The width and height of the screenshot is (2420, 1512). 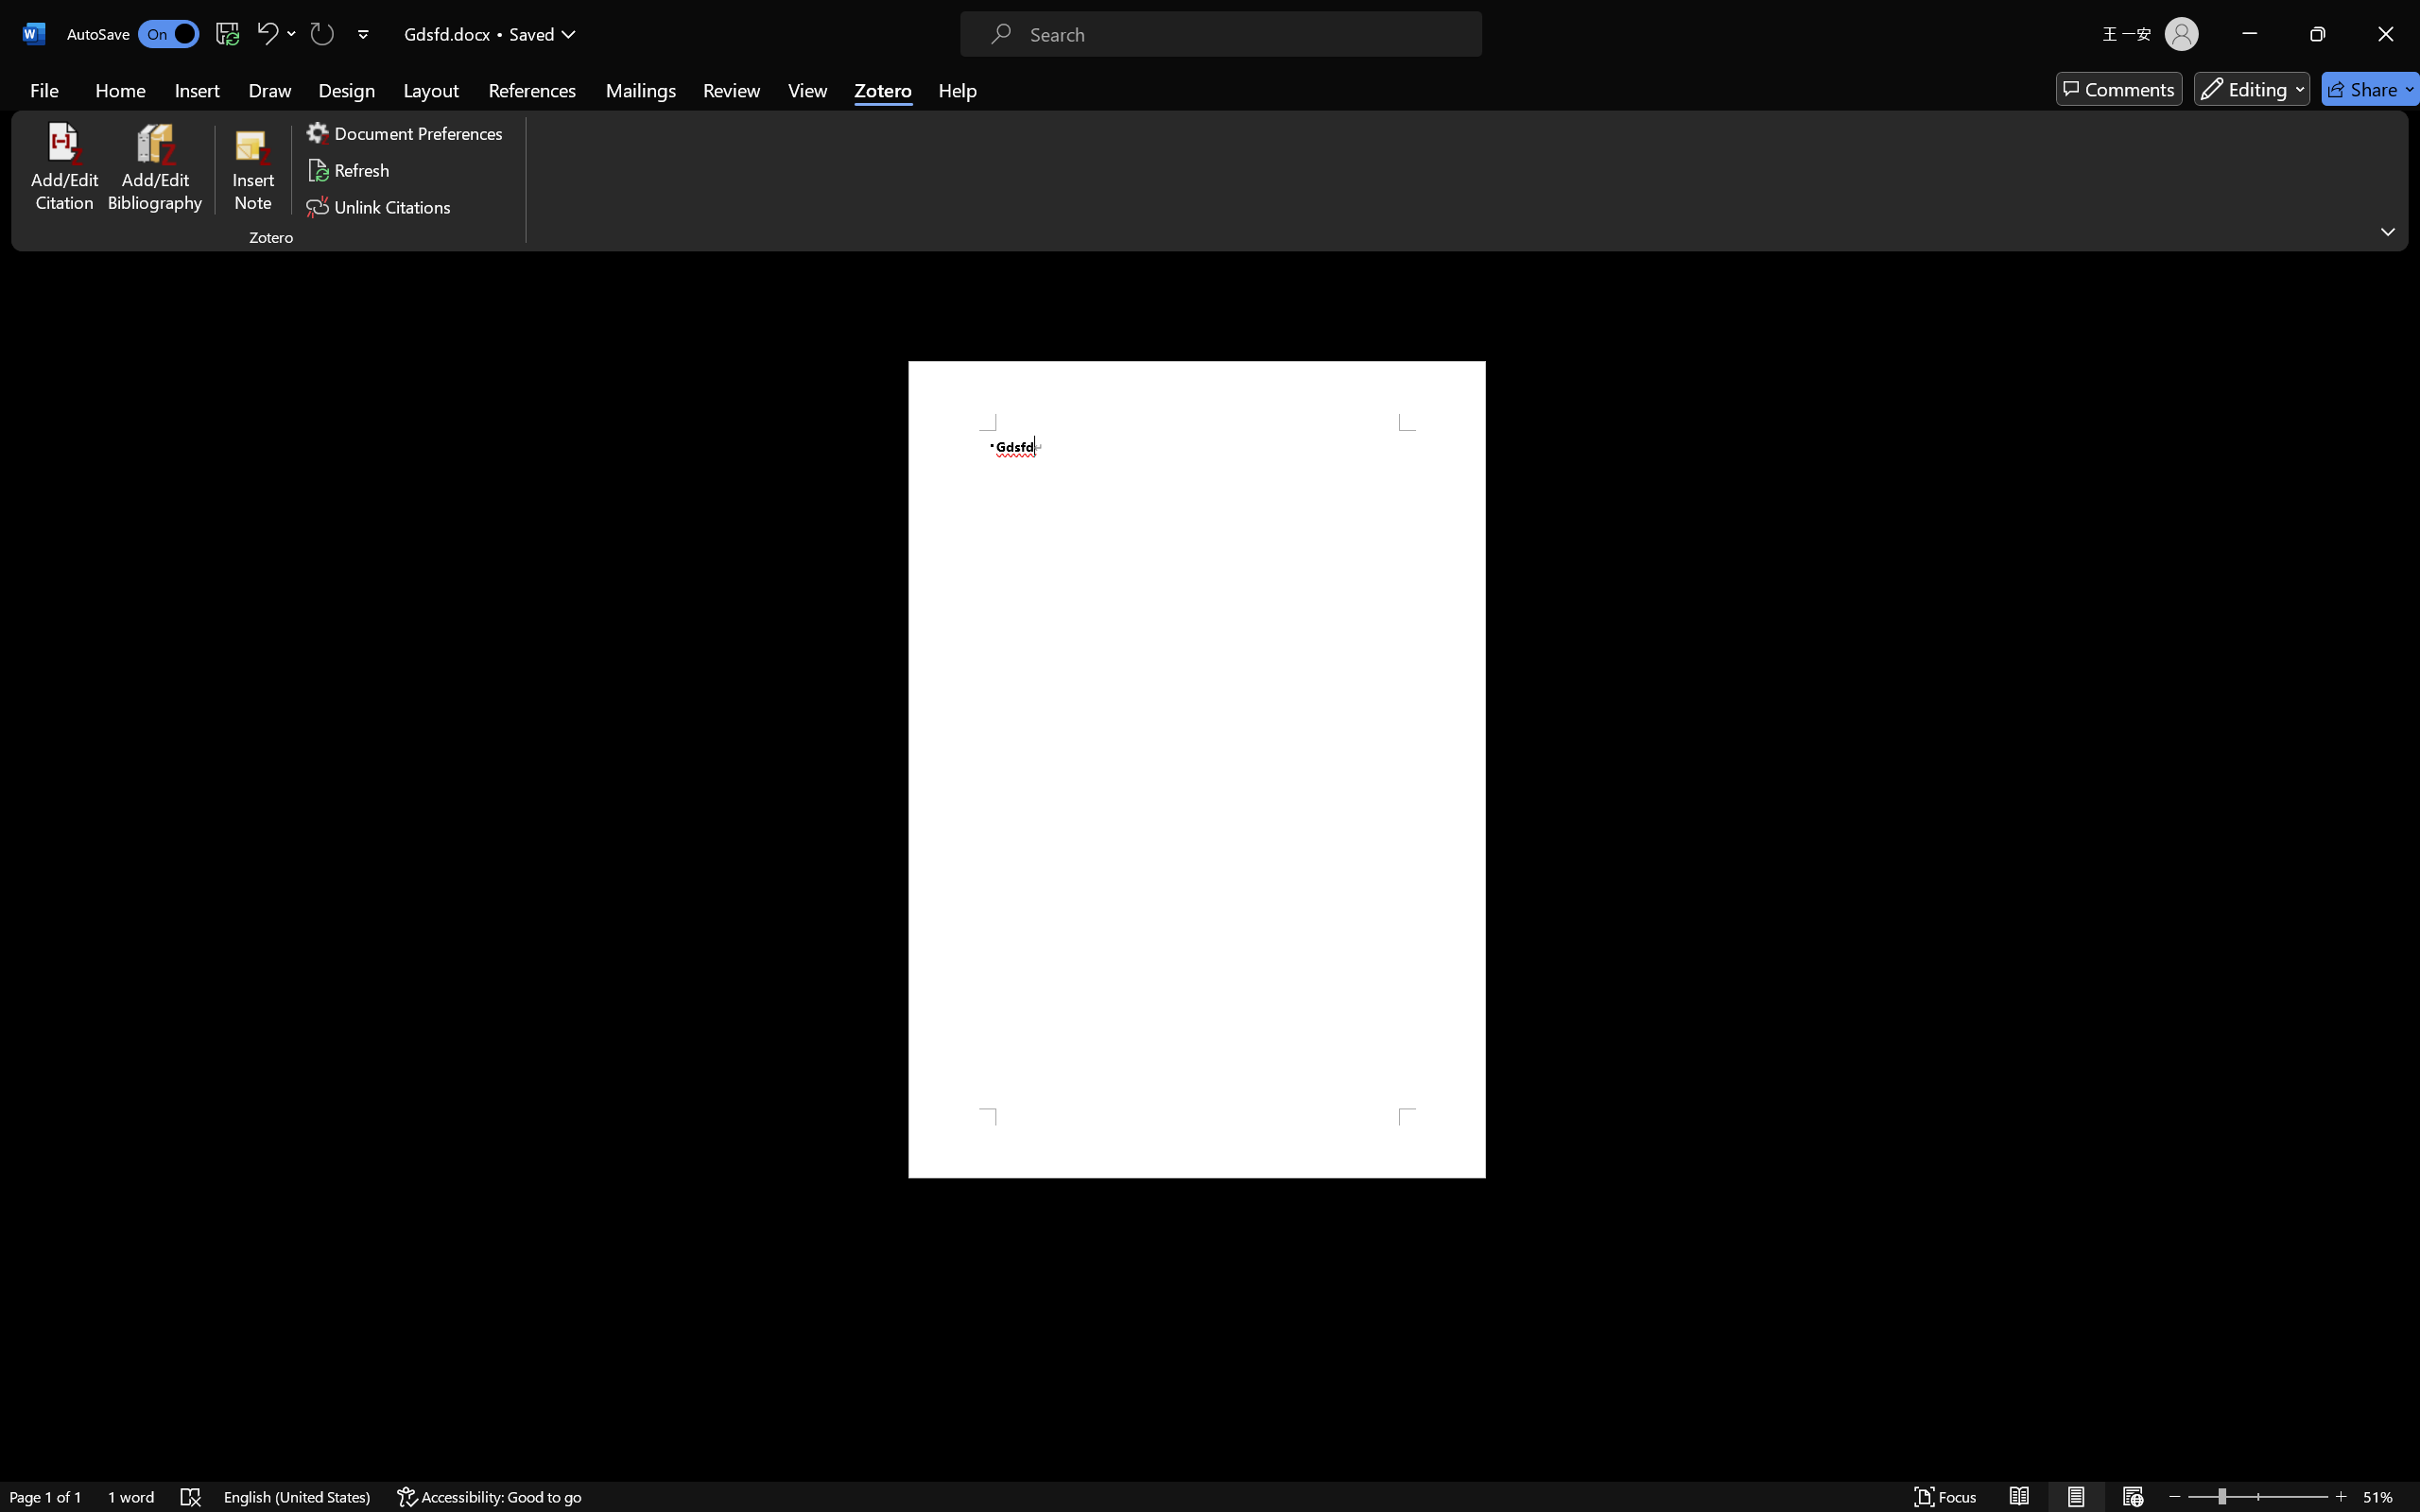 I want to click on Line Arrow, so click(x=960, y=84).